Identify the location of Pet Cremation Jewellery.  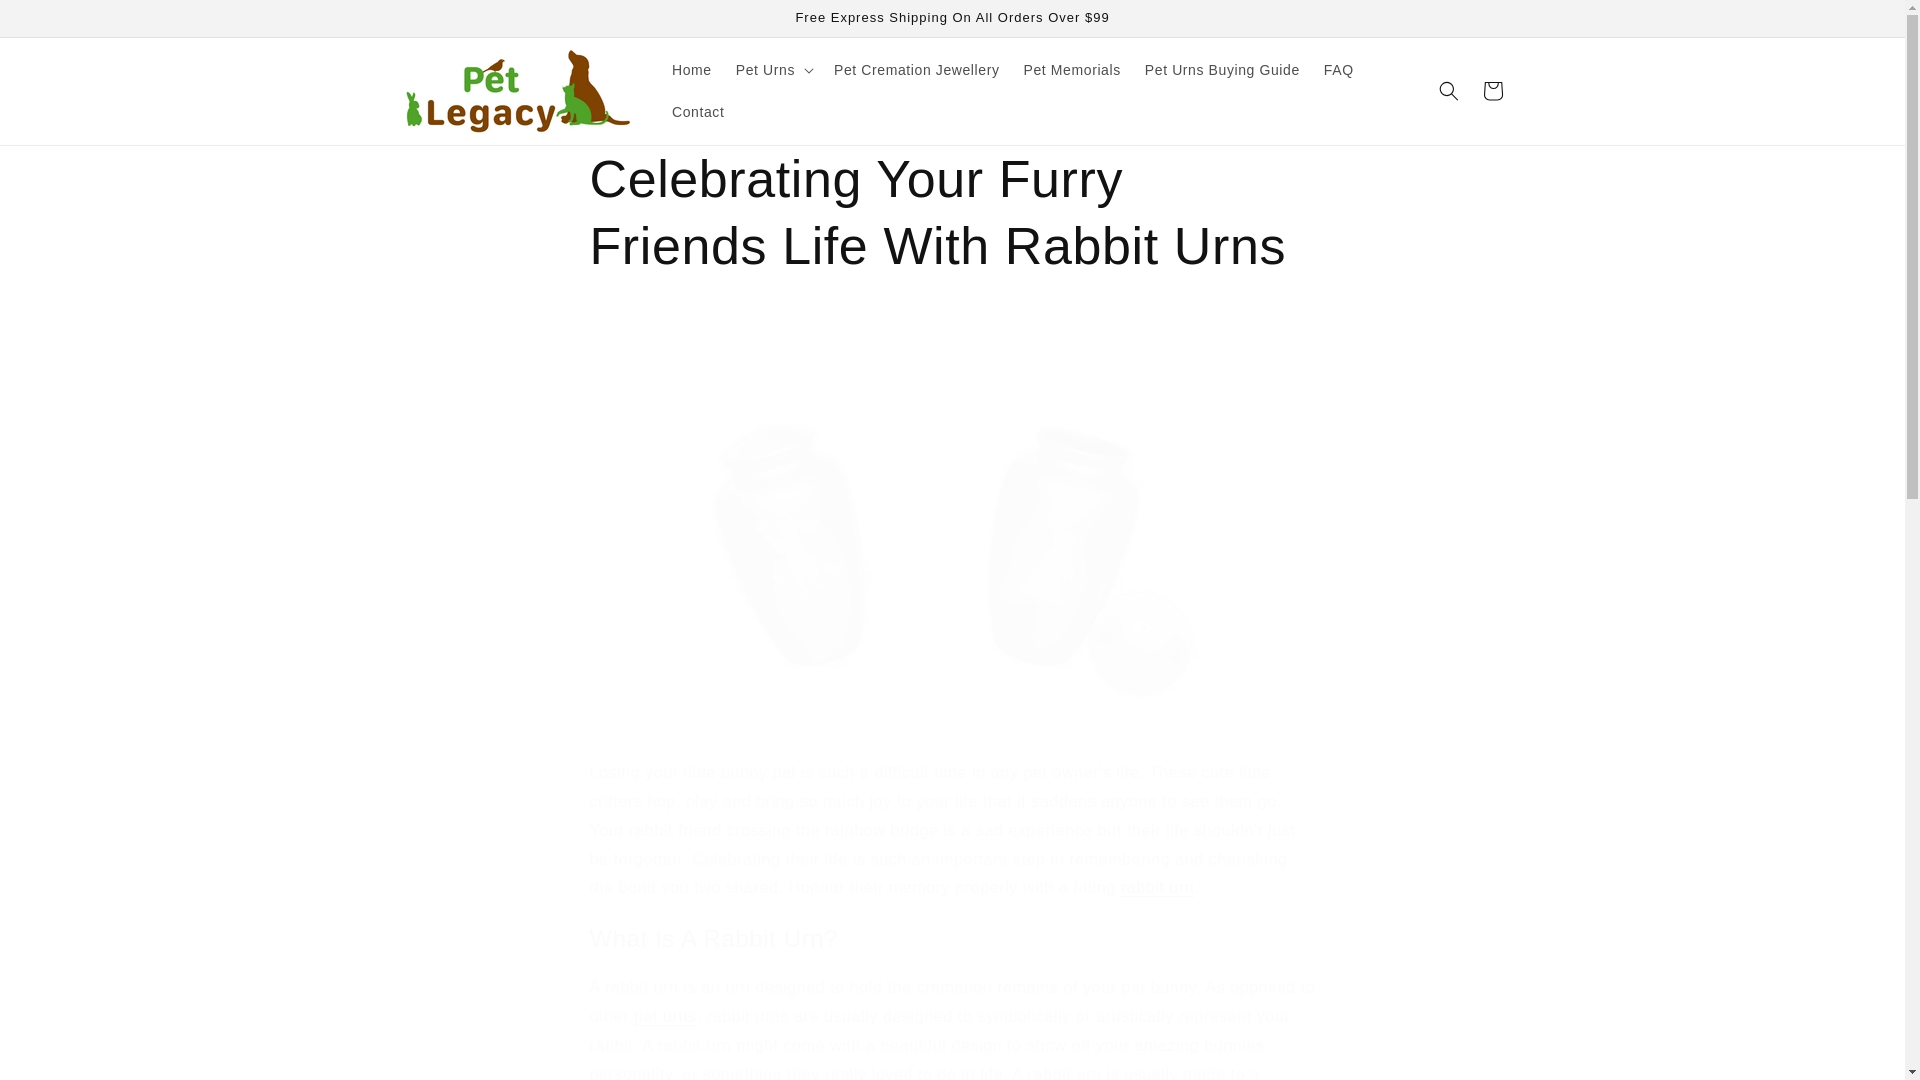
(916, 69).